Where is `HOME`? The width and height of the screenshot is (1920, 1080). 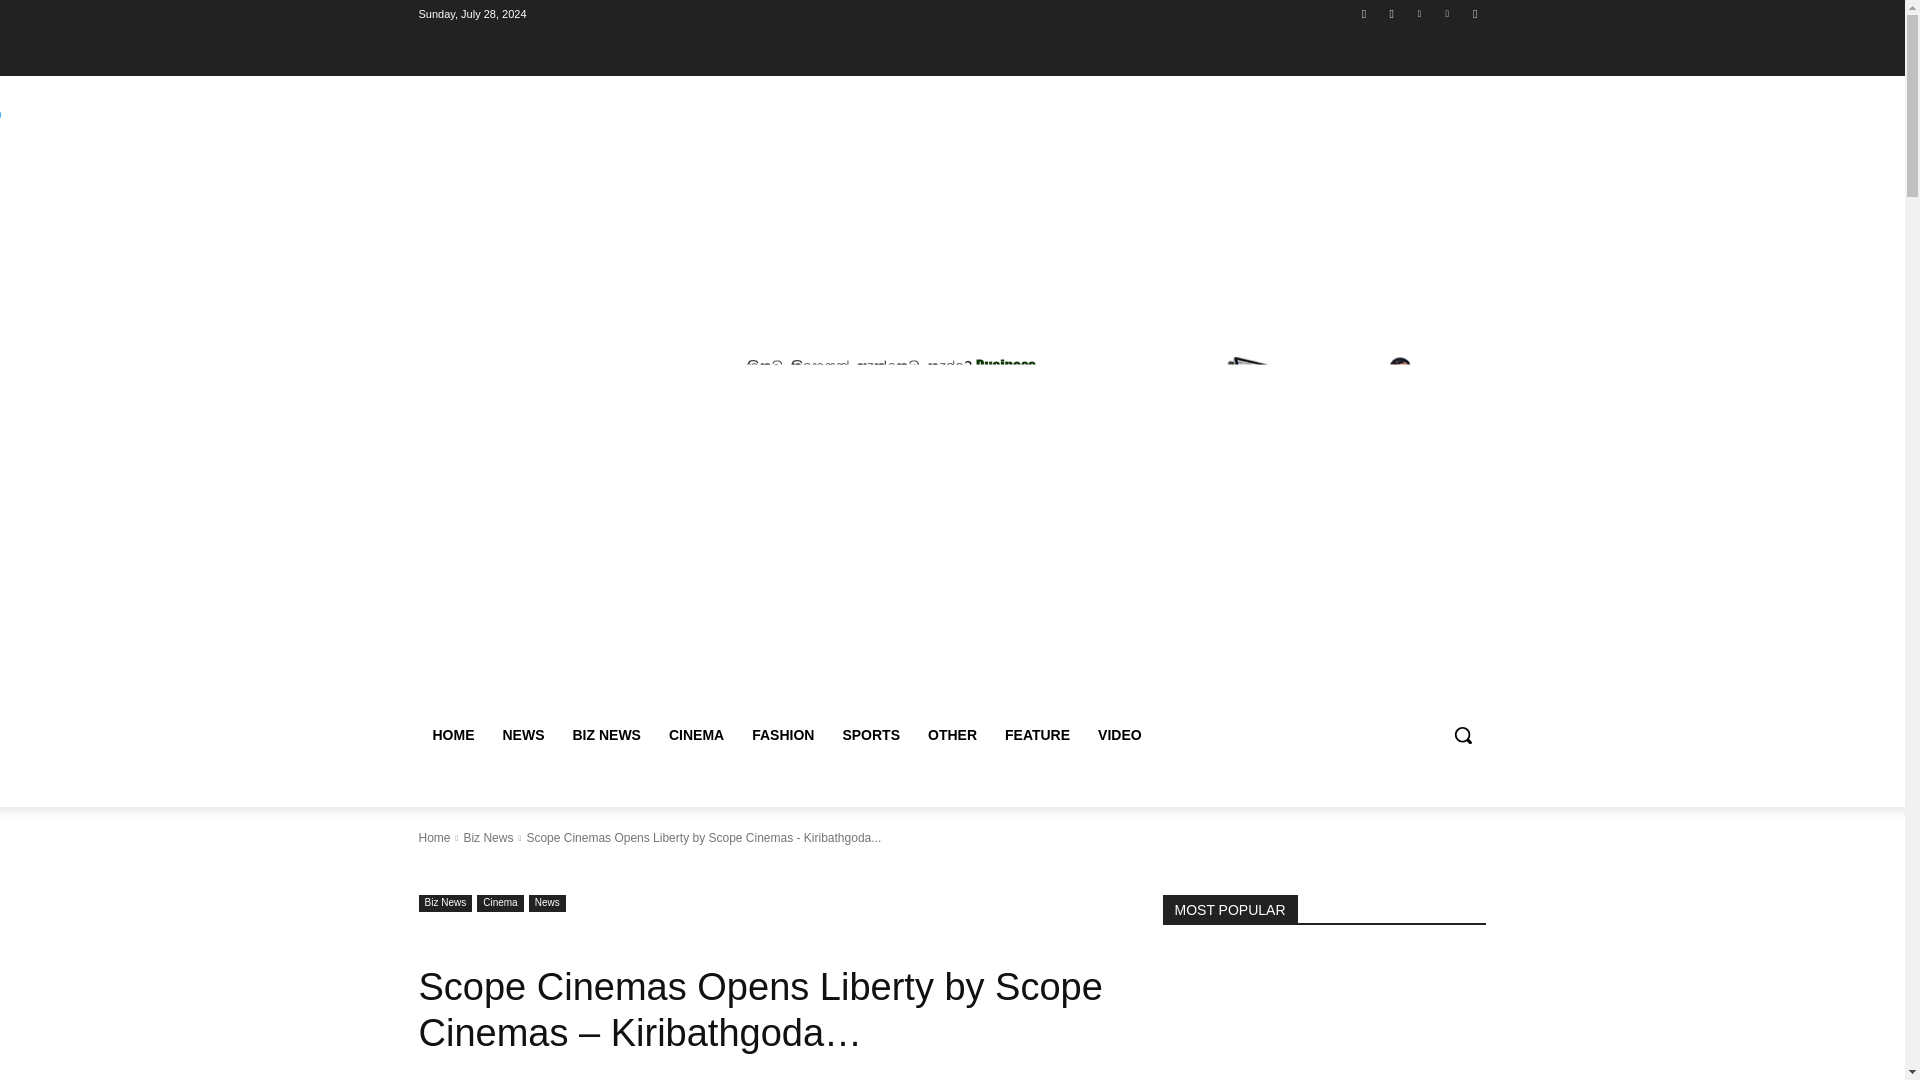 HOME is located at coordinates (452, 734).